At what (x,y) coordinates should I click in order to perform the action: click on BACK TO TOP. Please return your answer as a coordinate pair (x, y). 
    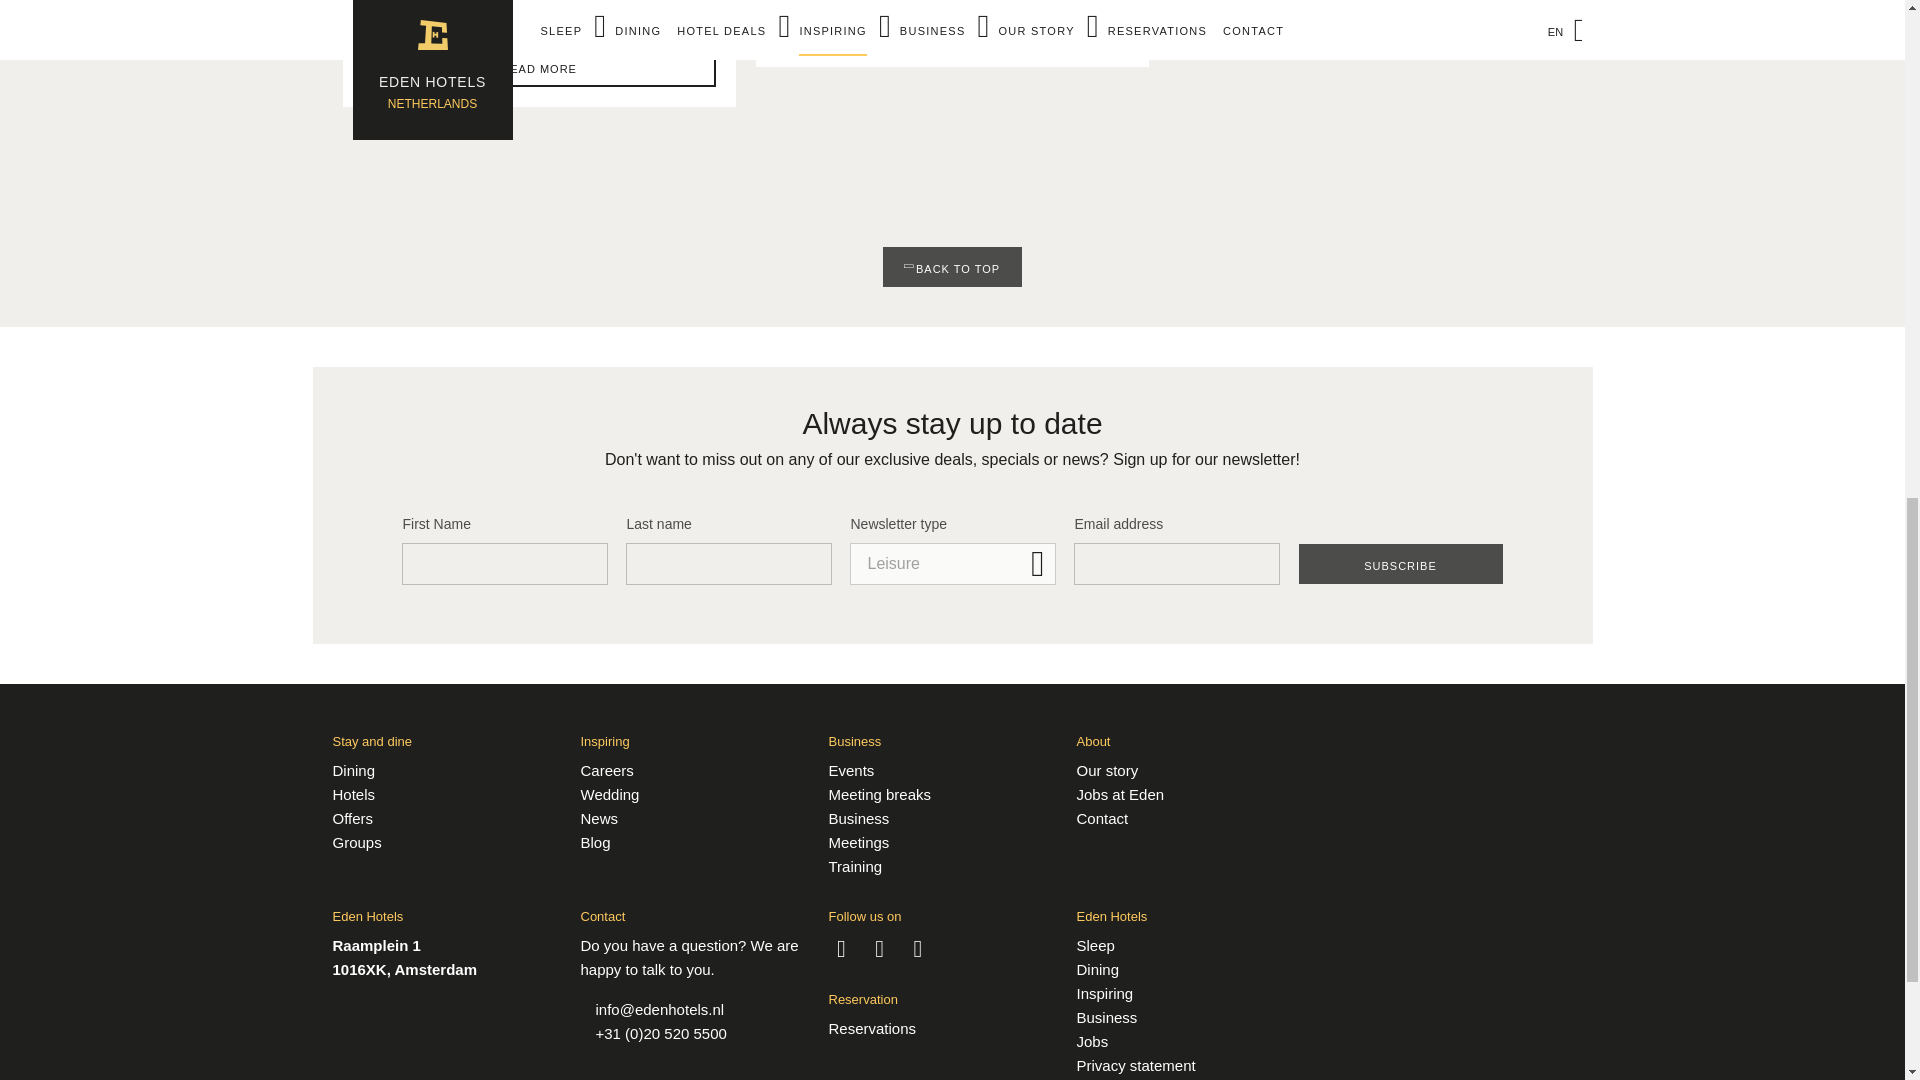
    Looking at the image, I should click on (952, 267).